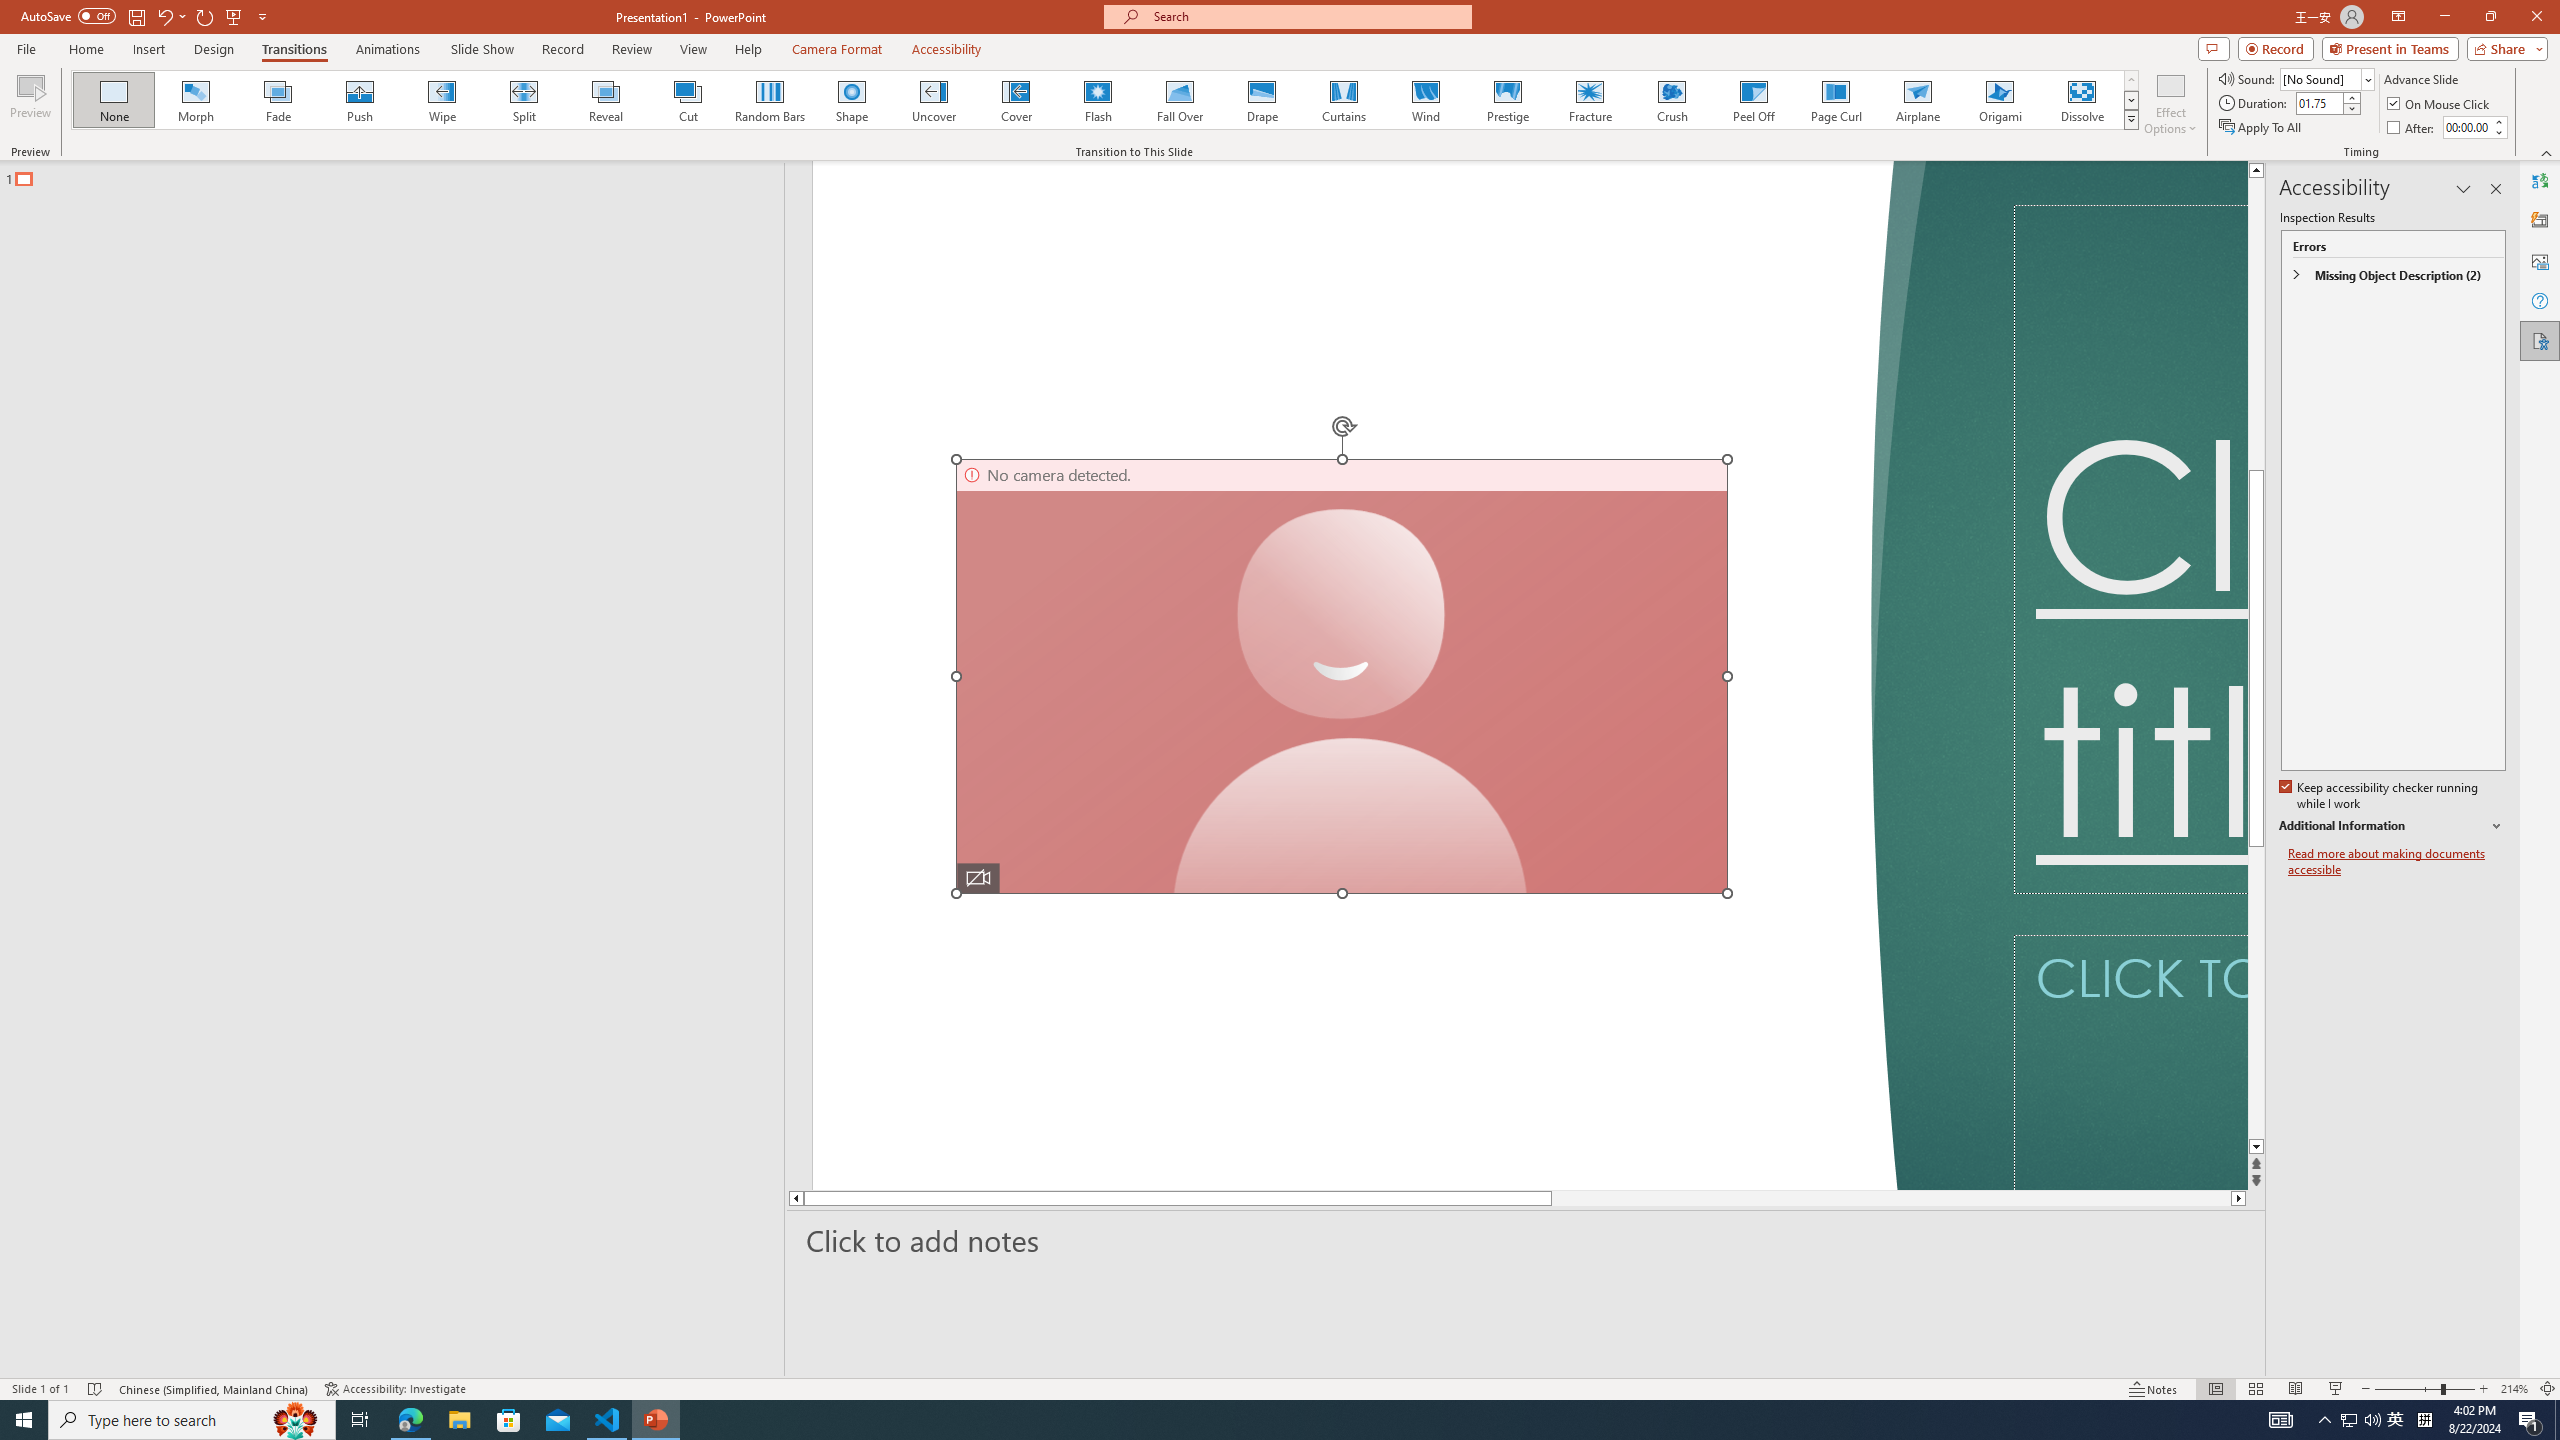  I want to click on AutoSave, so click(68, 16).